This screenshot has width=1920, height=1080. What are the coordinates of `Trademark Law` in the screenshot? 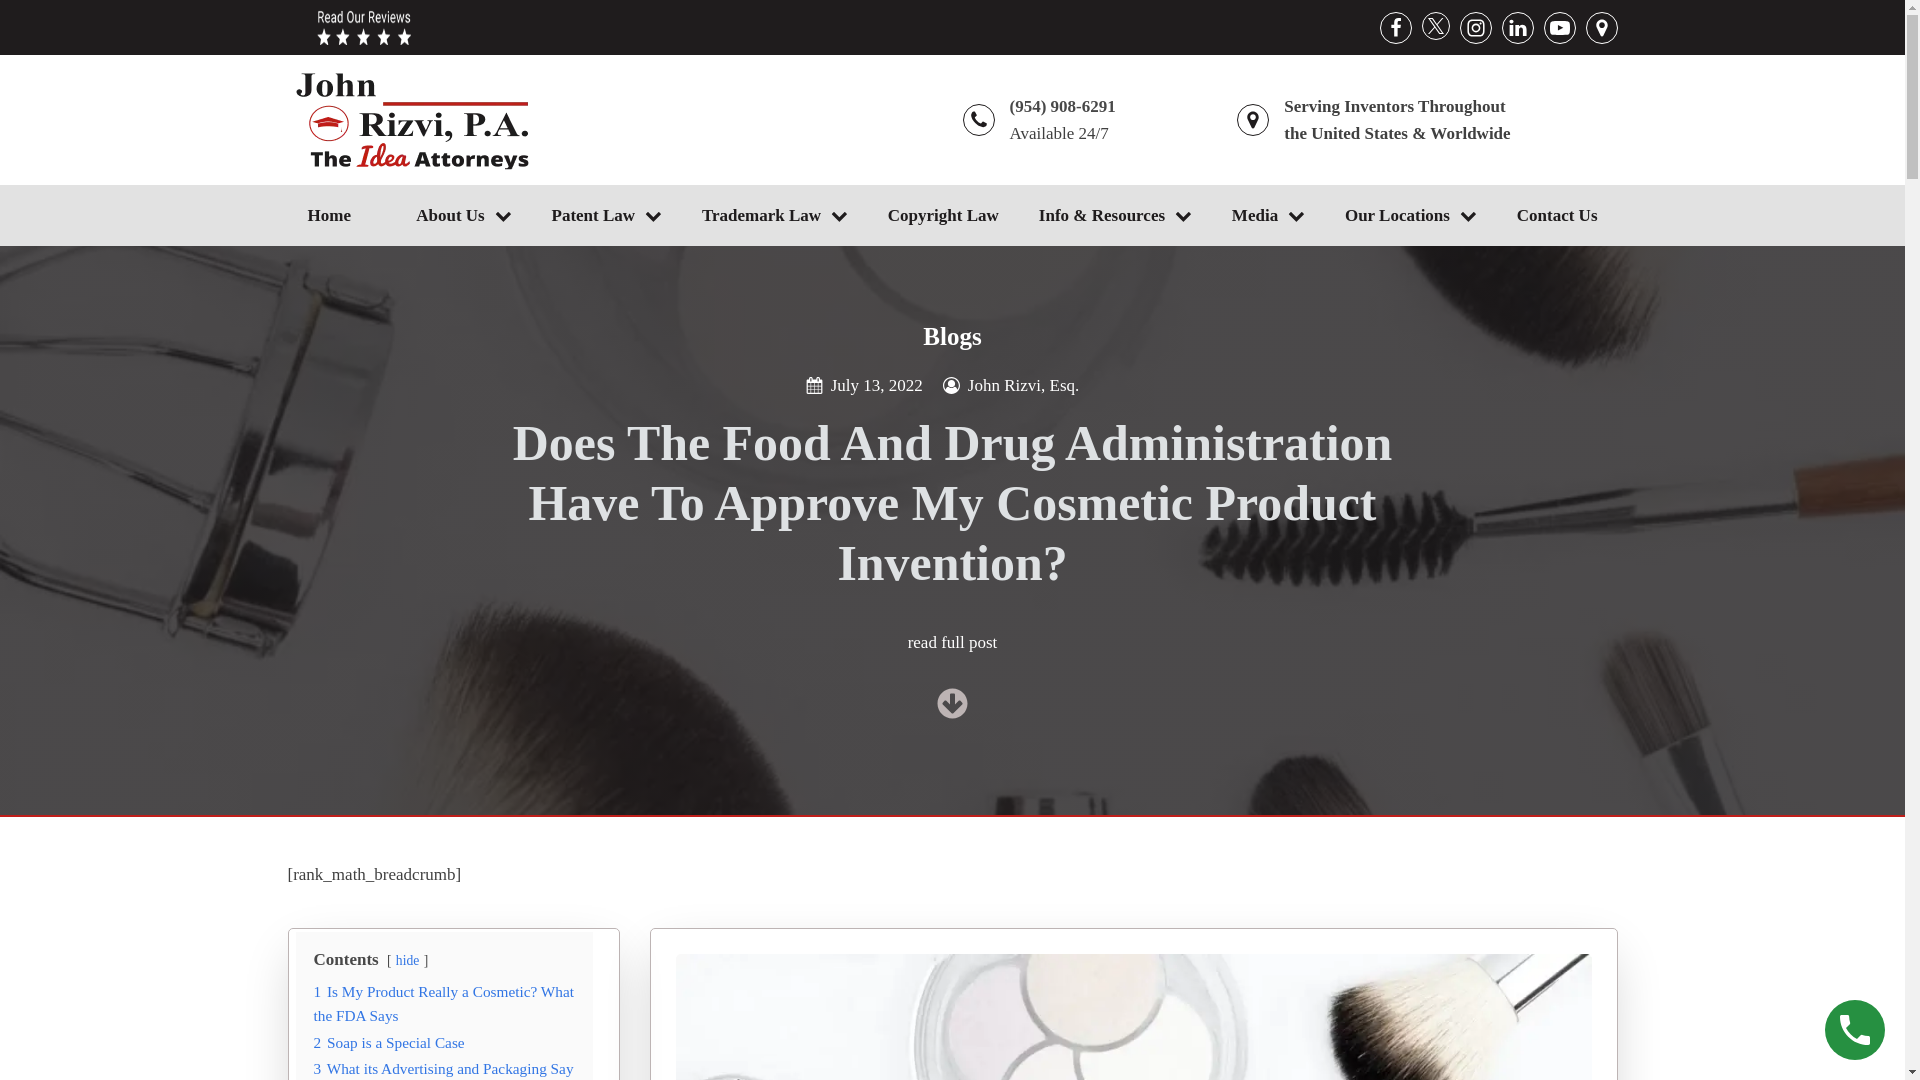 It's located at (774, 215).